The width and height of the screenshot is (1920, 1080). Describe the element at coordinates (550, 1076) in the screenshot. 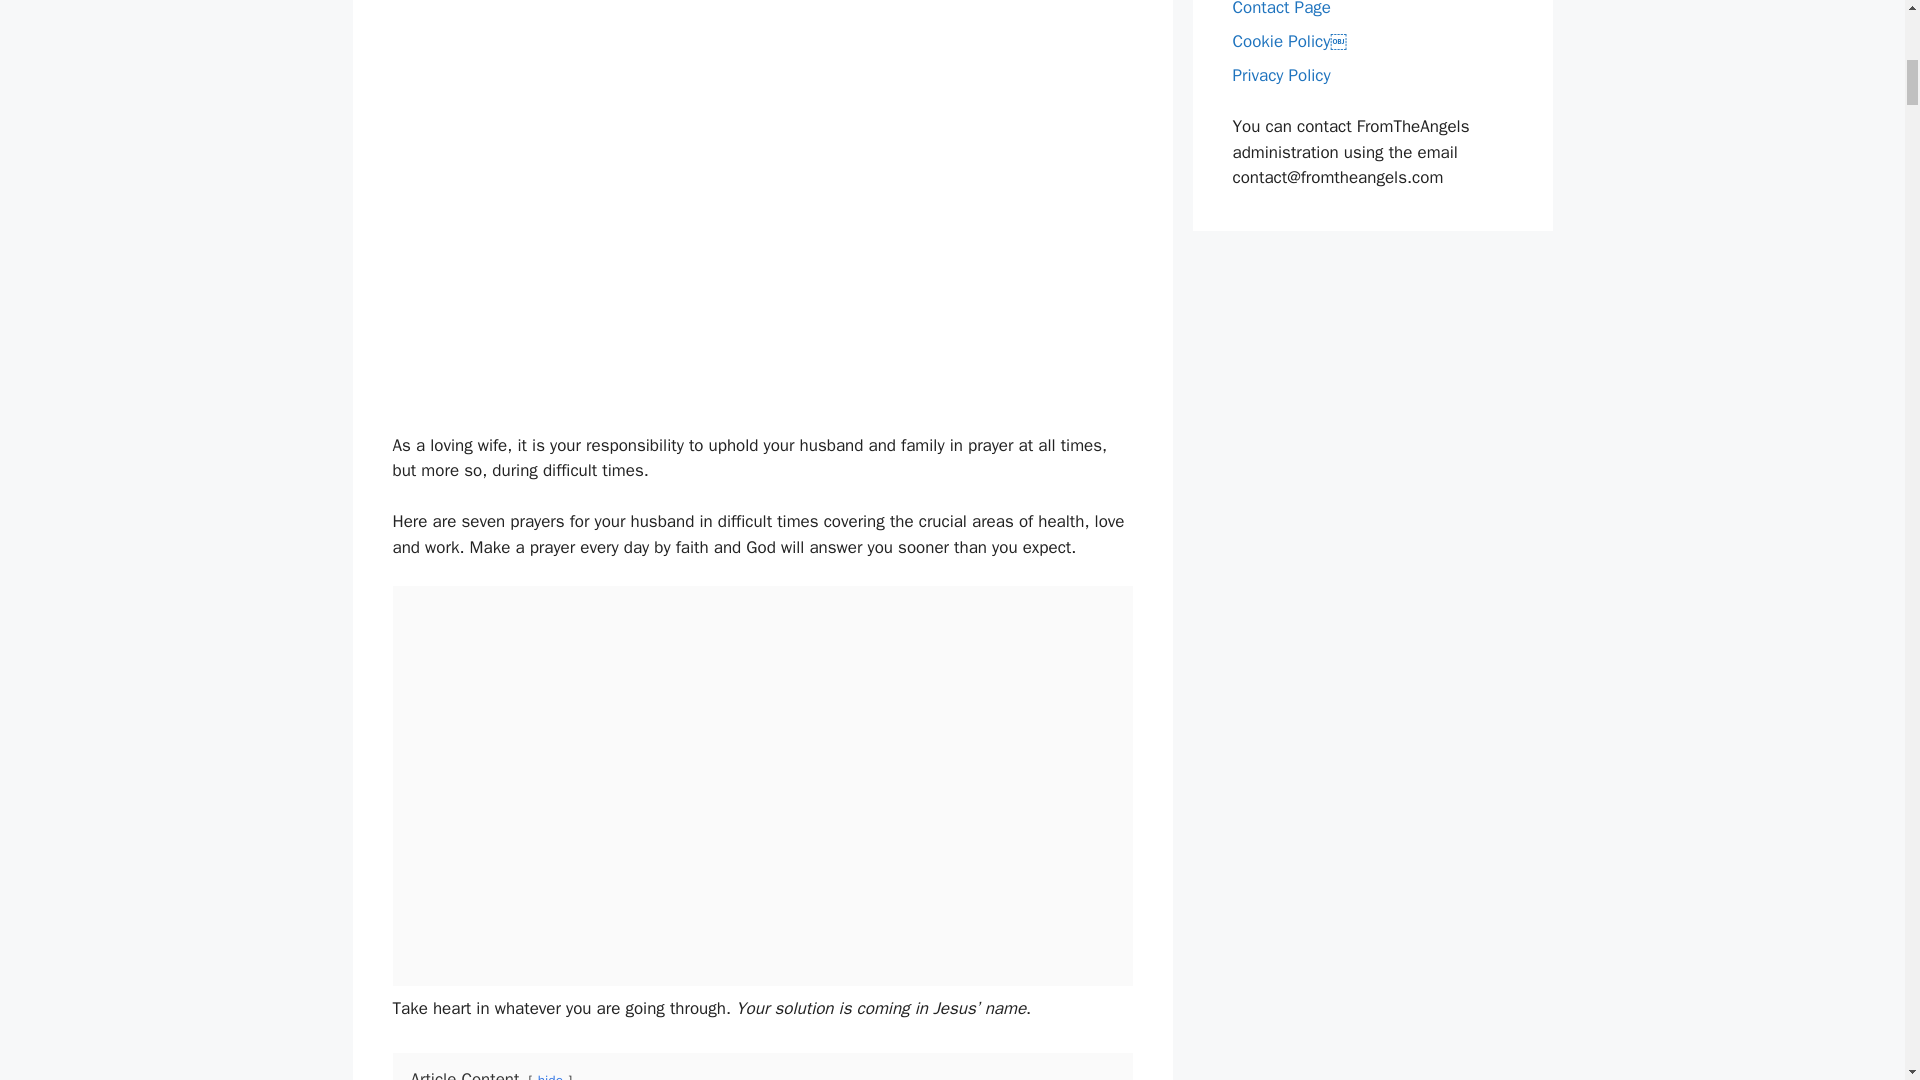

I see `hide` at that location.